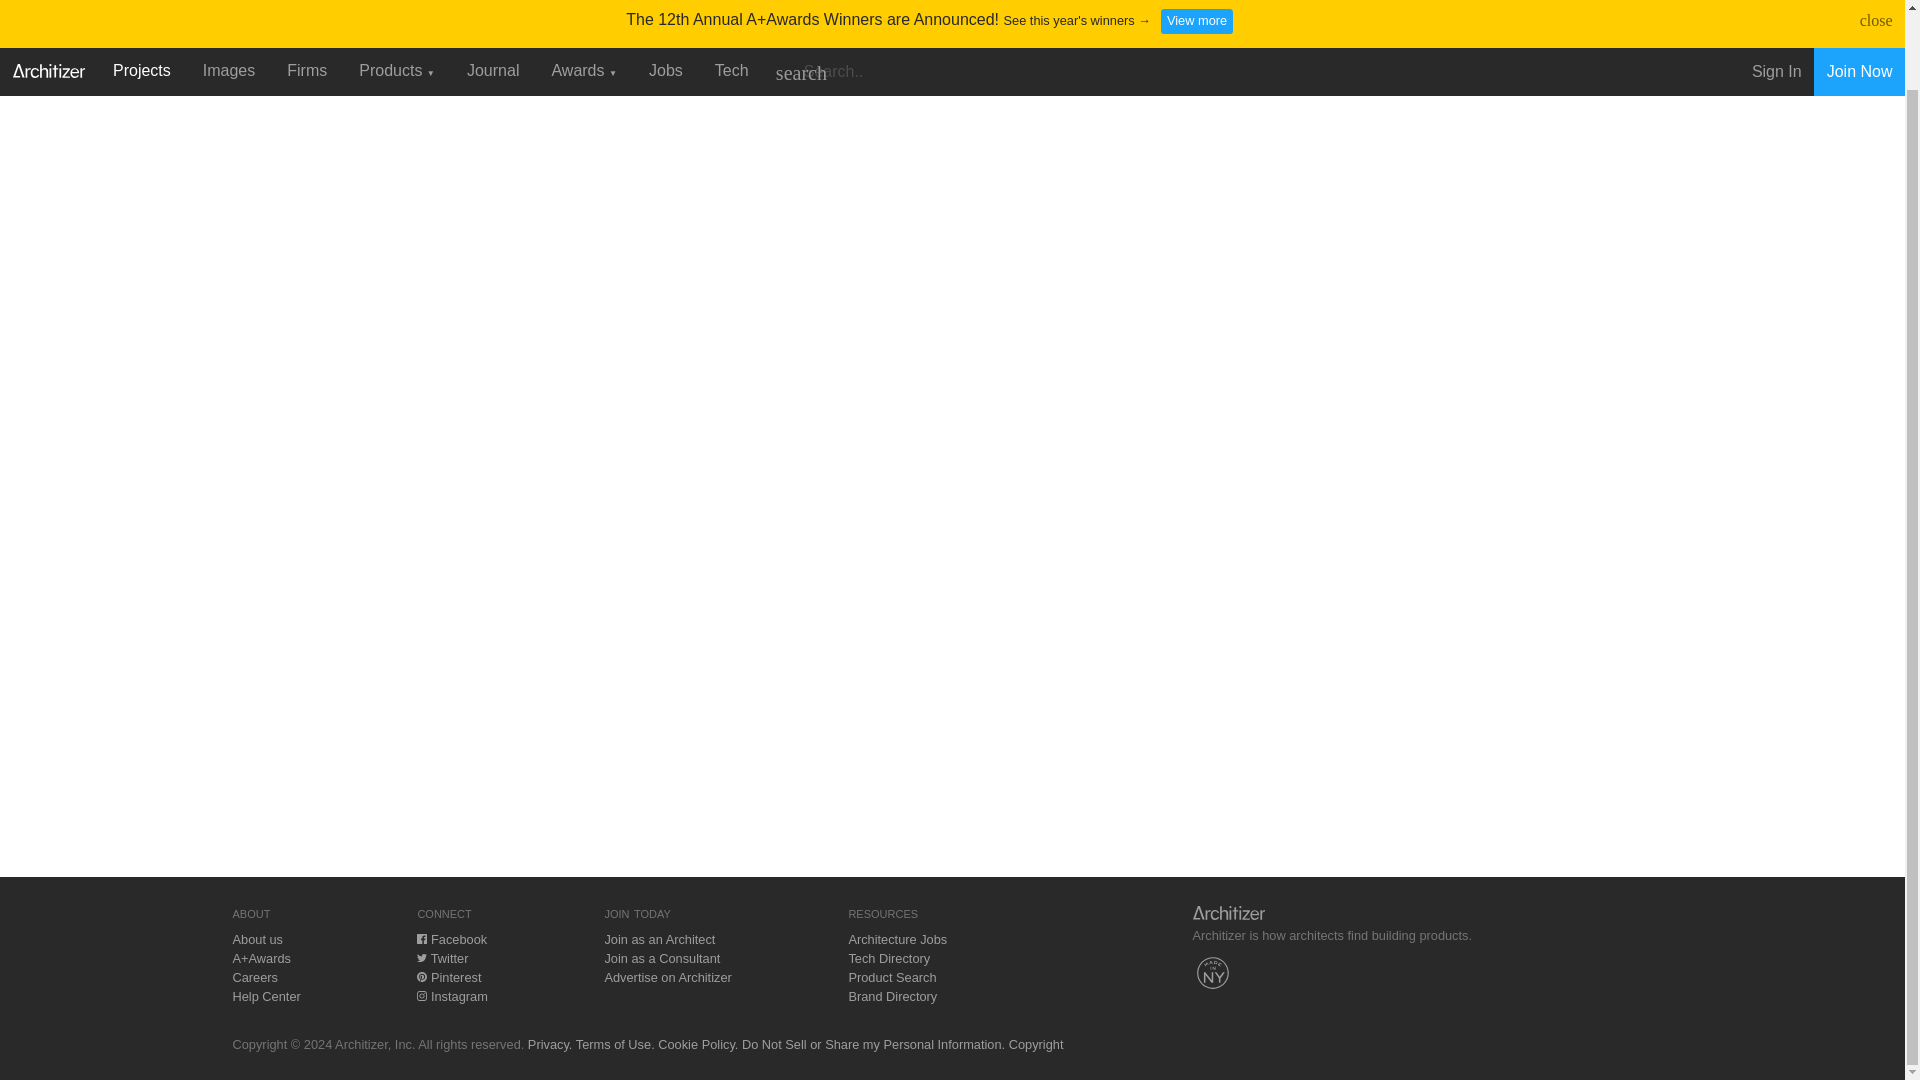 This screenshot has width=1920, height=1080. Describe the element at coordinates (800, 5) in the screenshot. I see `search` at that location.